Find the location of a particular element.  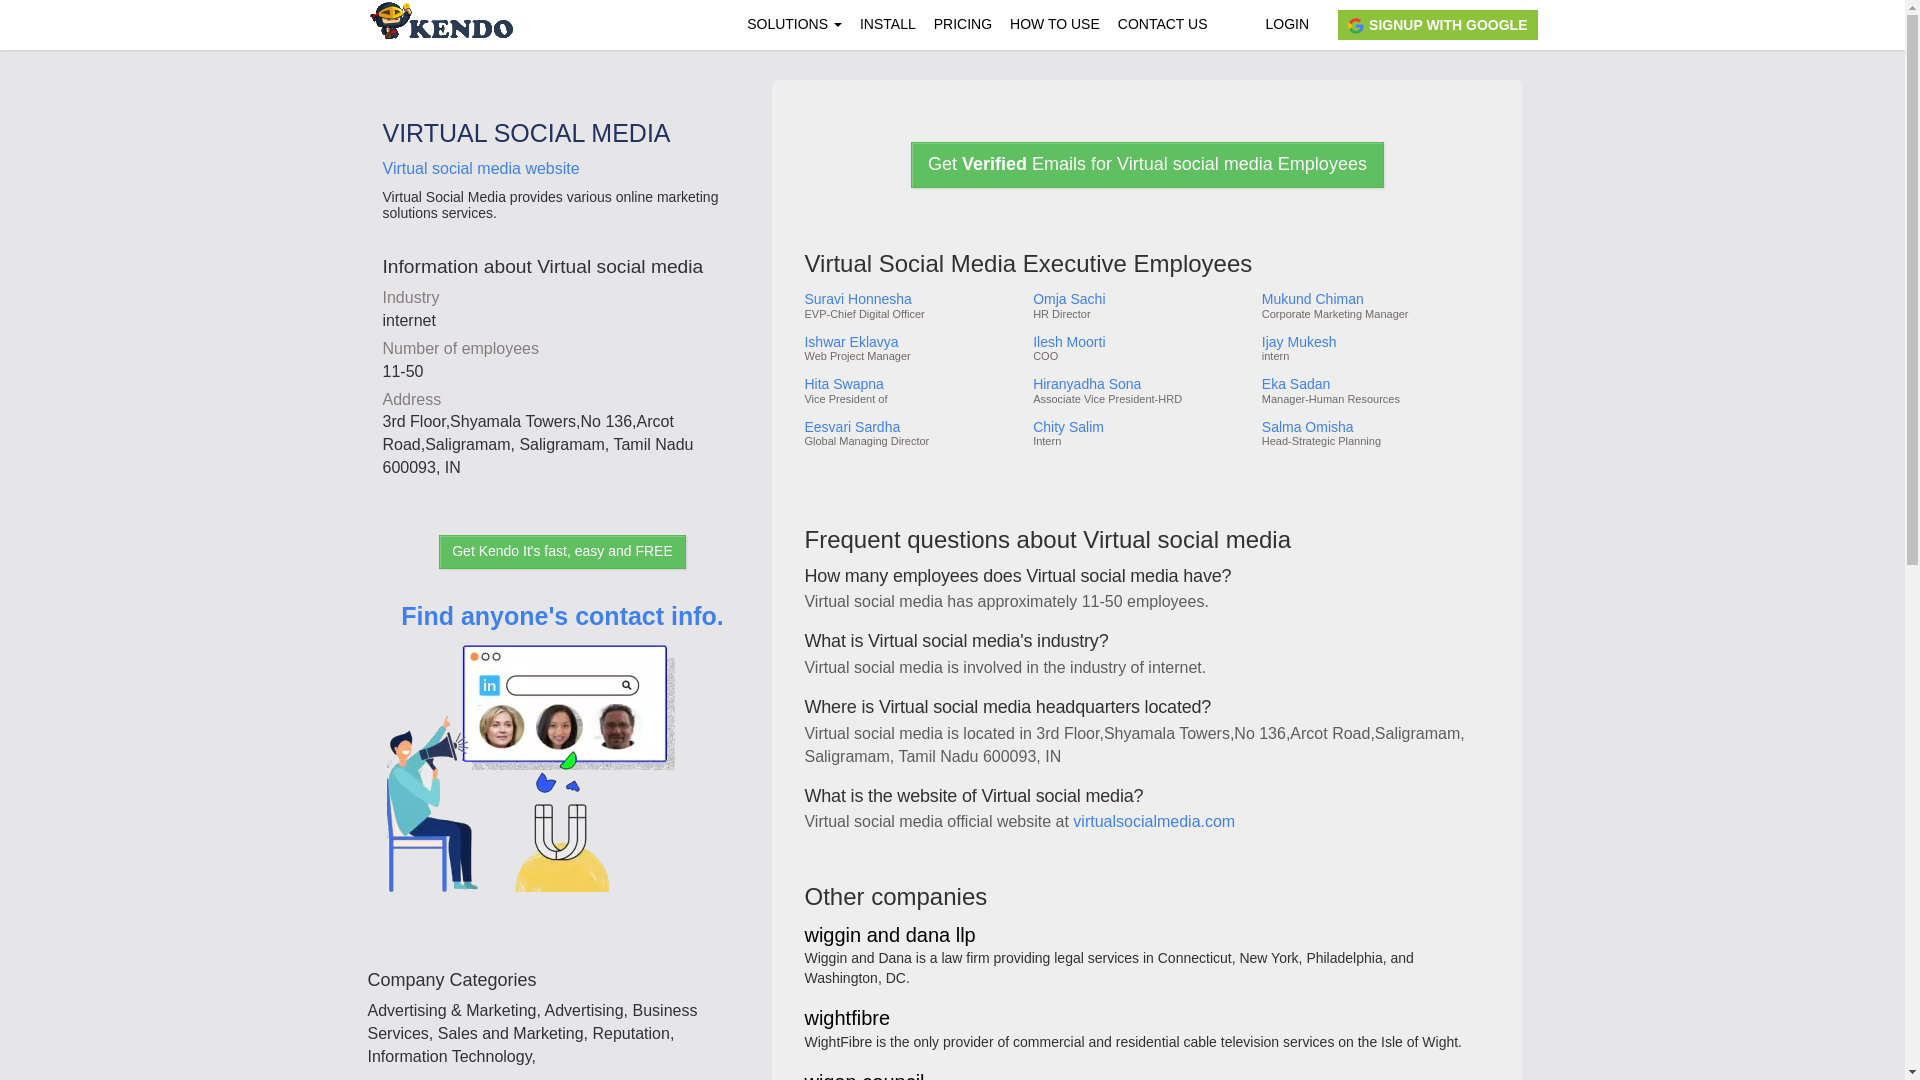

Get Verified Emails for Virtual social media Employees is located at coordinates (1147, 164).